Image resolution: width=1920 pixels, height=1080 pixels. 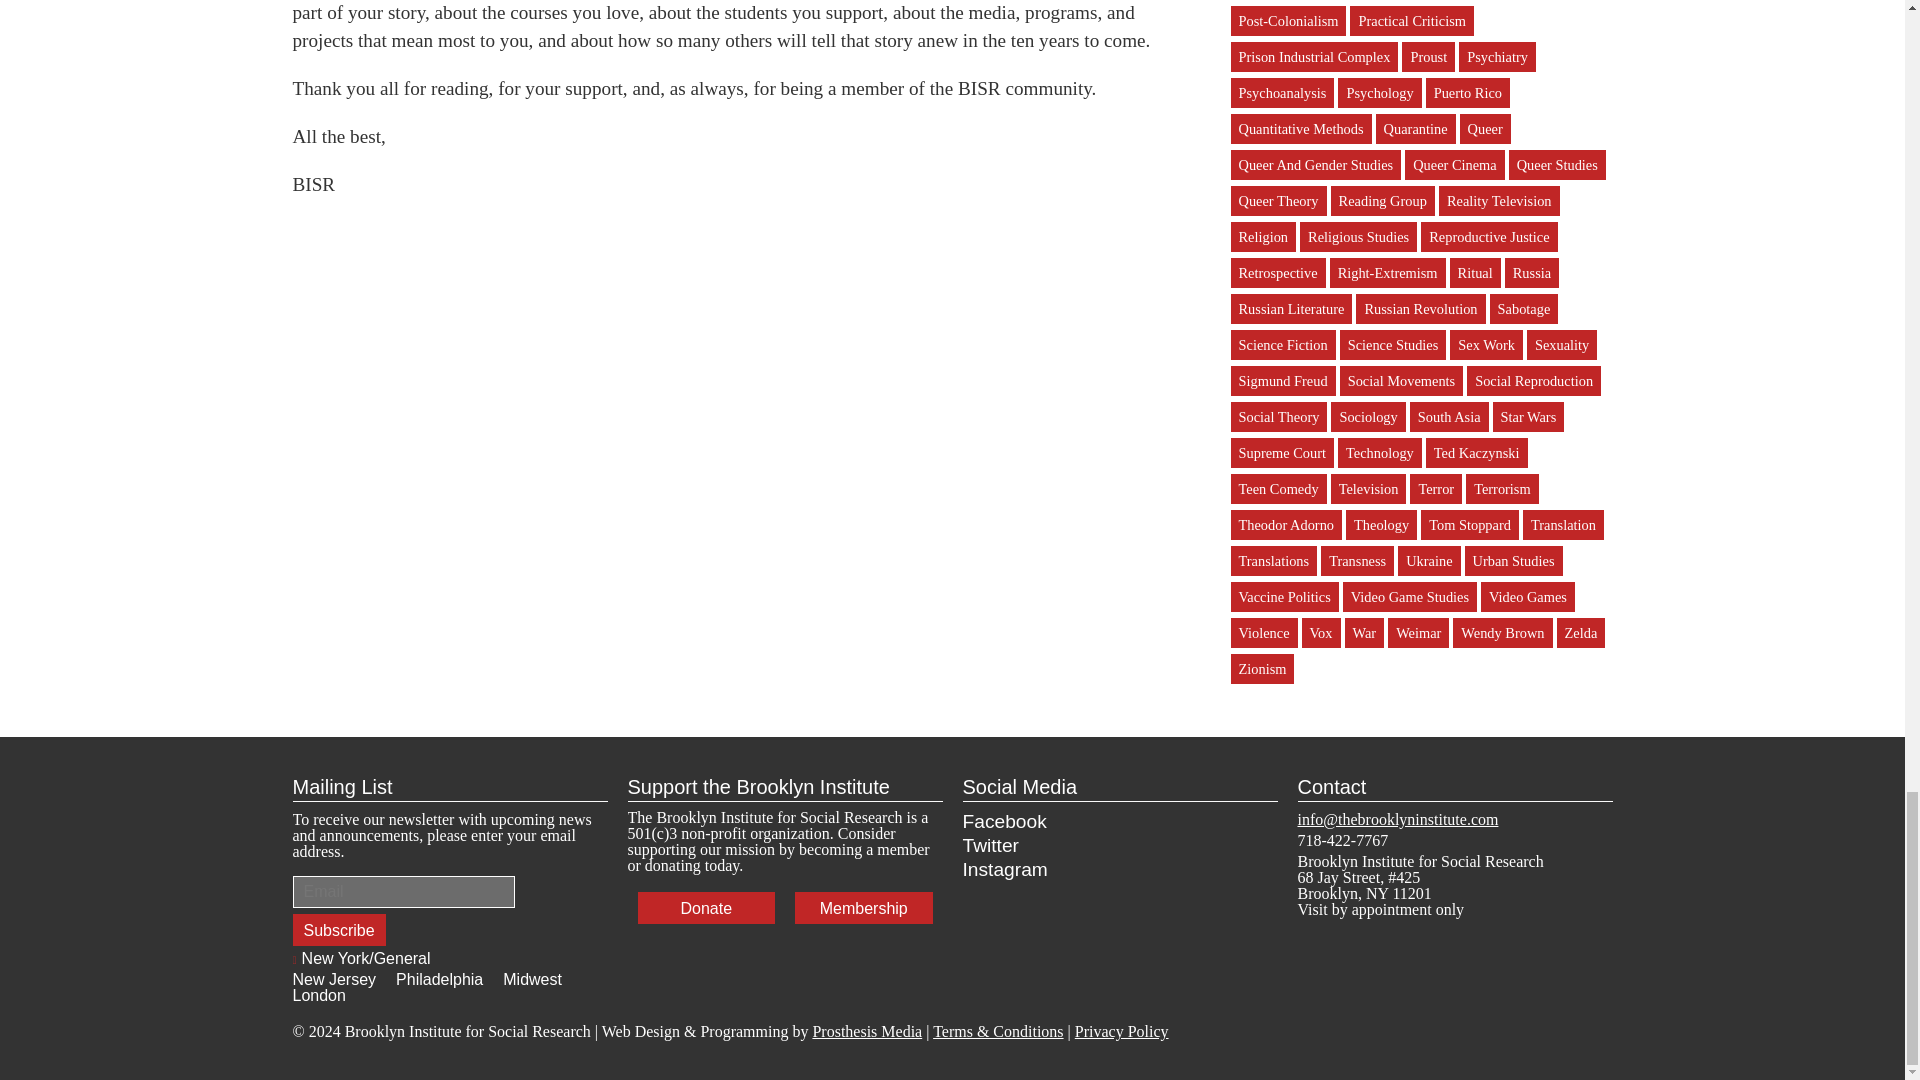 What do you see at coordinates (338, 930) in the screenshot?
I see `Subscribe` at bounding box center [338, 930].